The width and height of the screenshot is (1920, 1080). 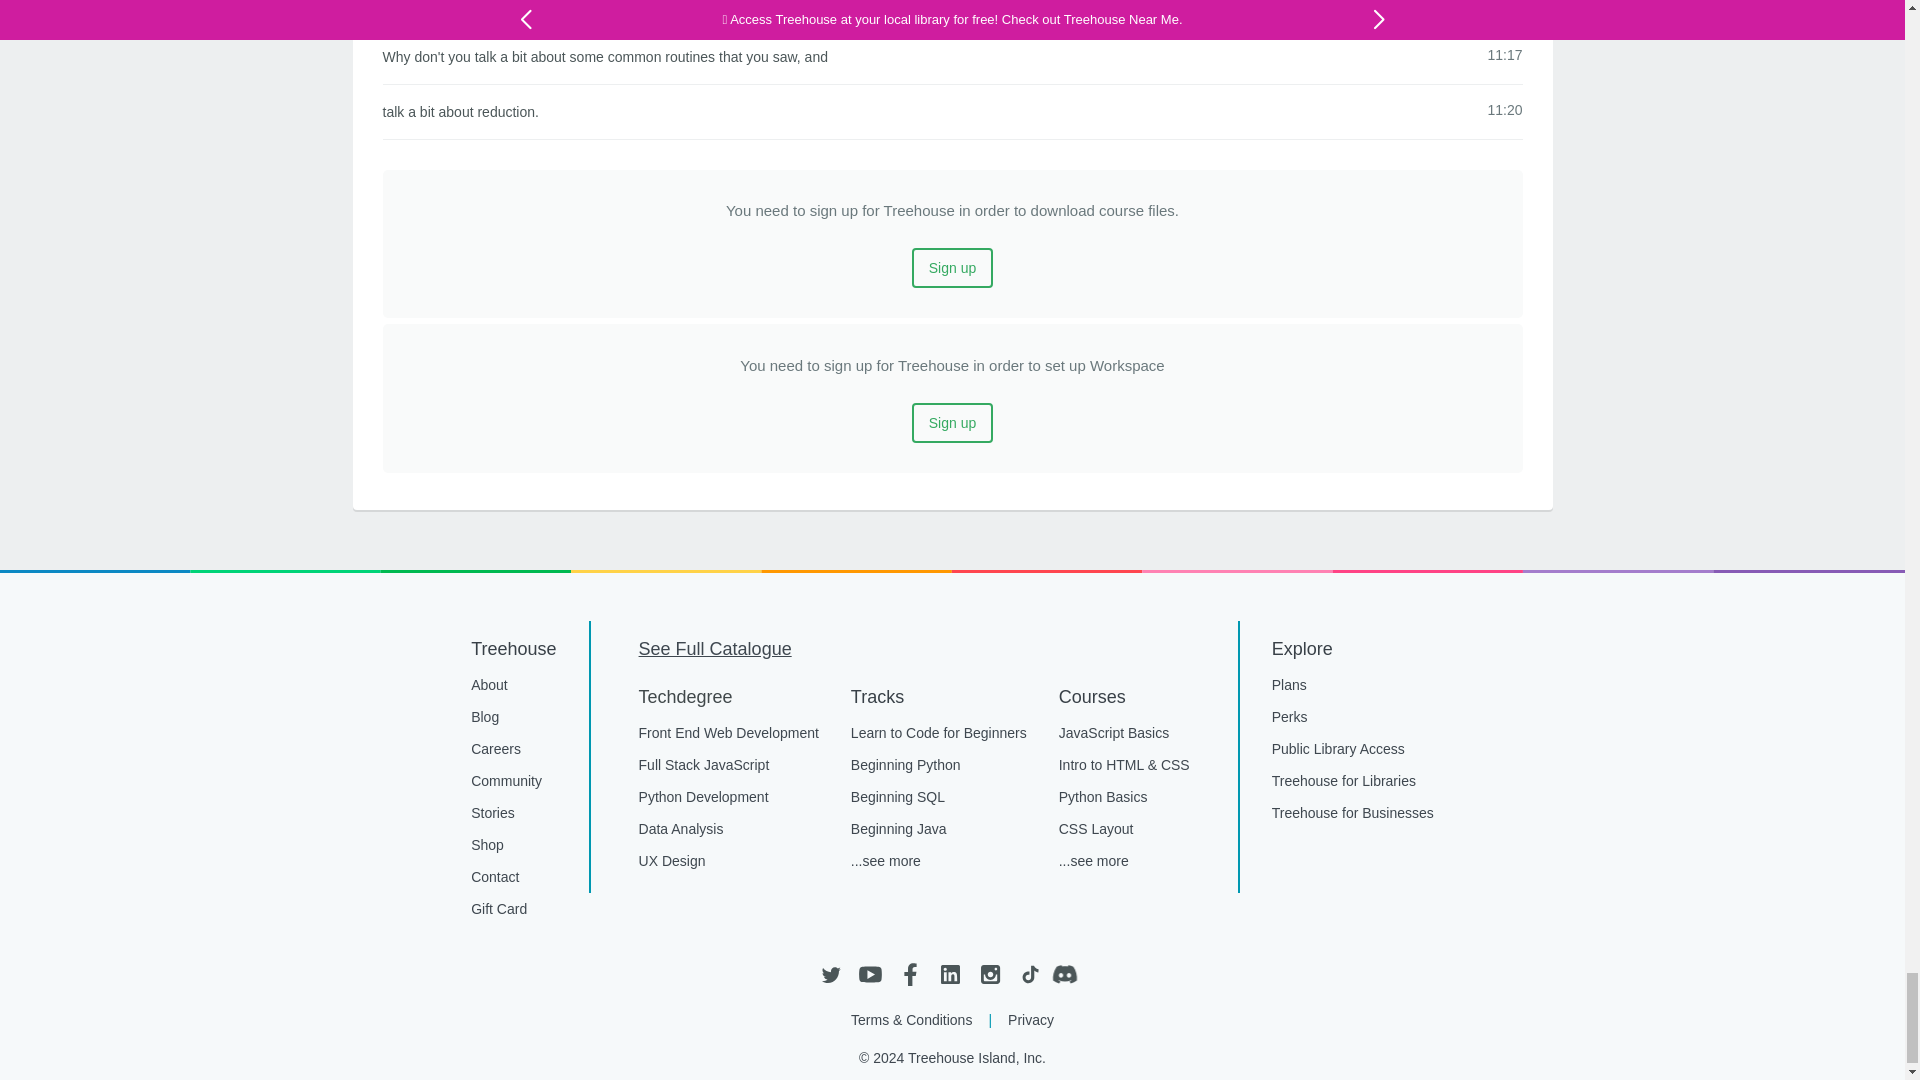 I want to click on Facebook, so click(x=910, y=974).